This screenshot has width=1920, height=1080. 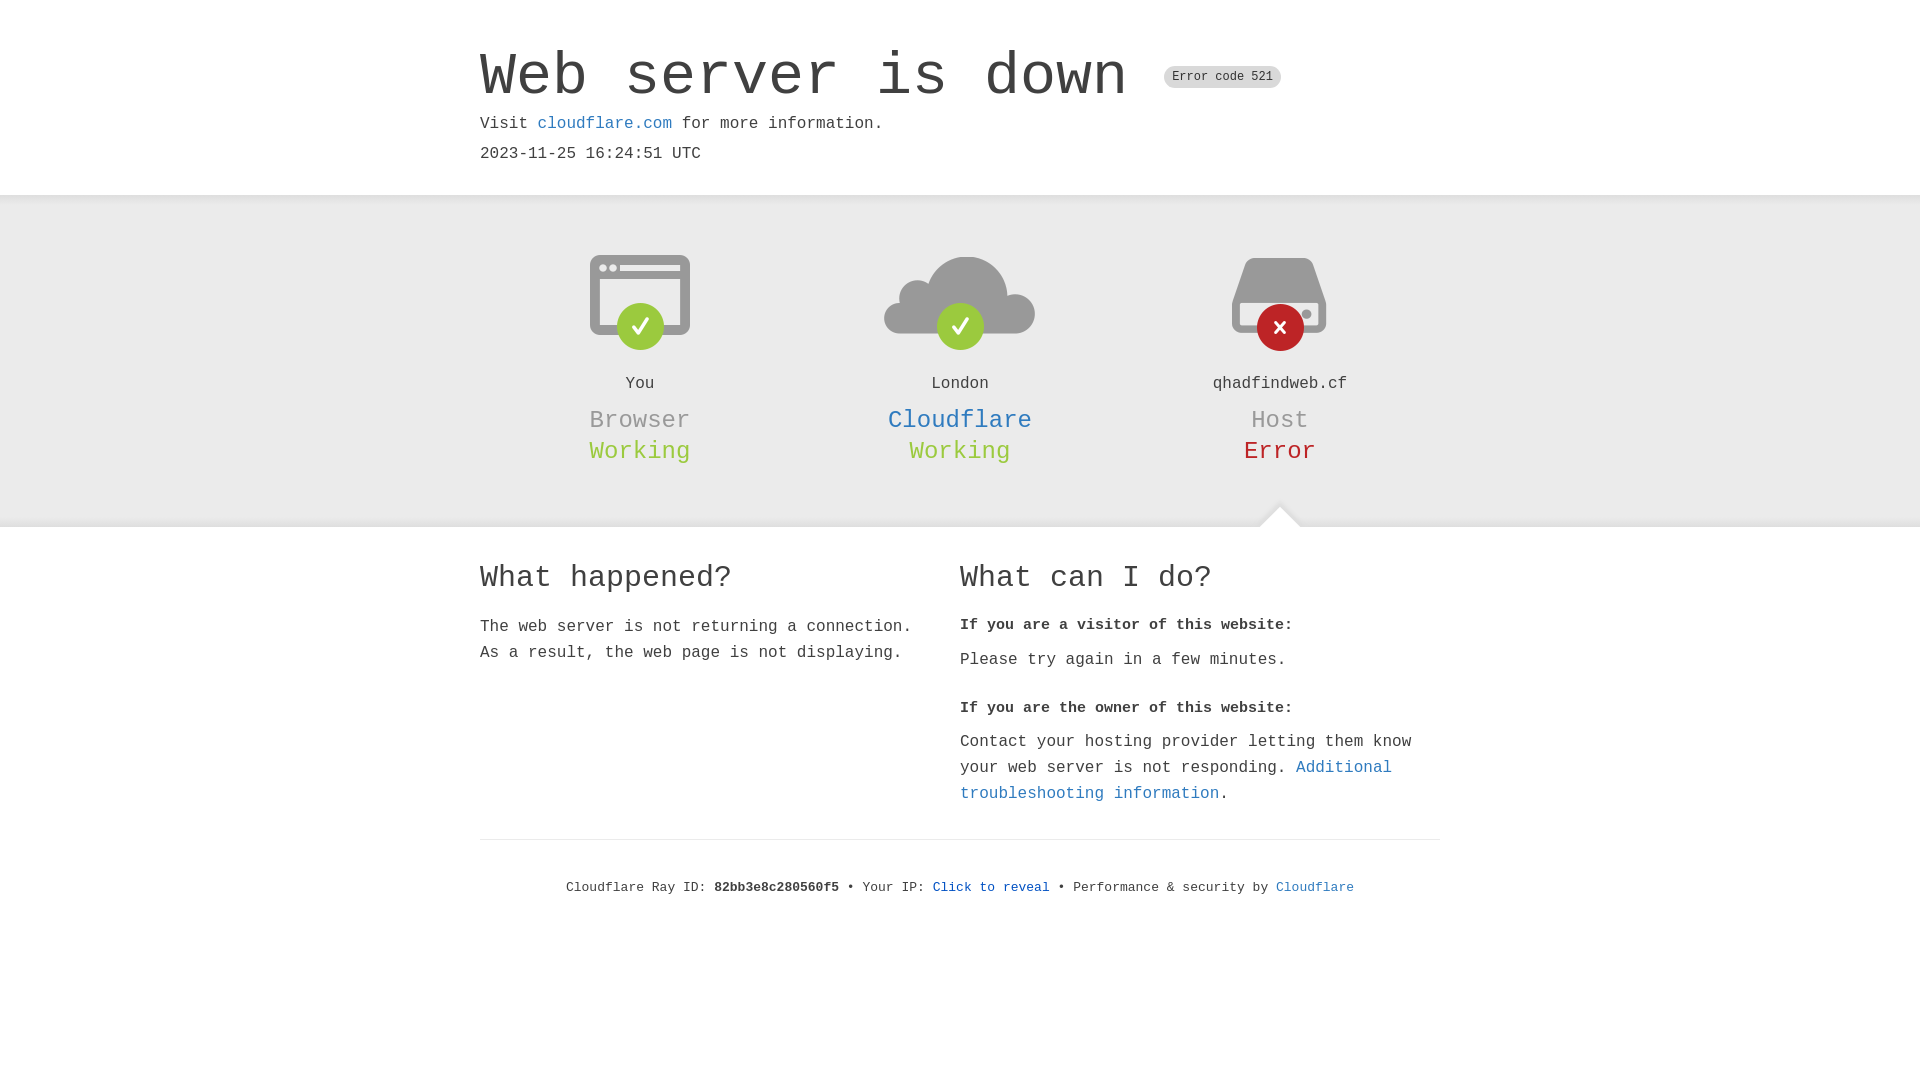 What do you see at coordinates (1176, 780) in the screenshot?
I see `Additional troubleshooting information` at bounding box center [1176, 780].